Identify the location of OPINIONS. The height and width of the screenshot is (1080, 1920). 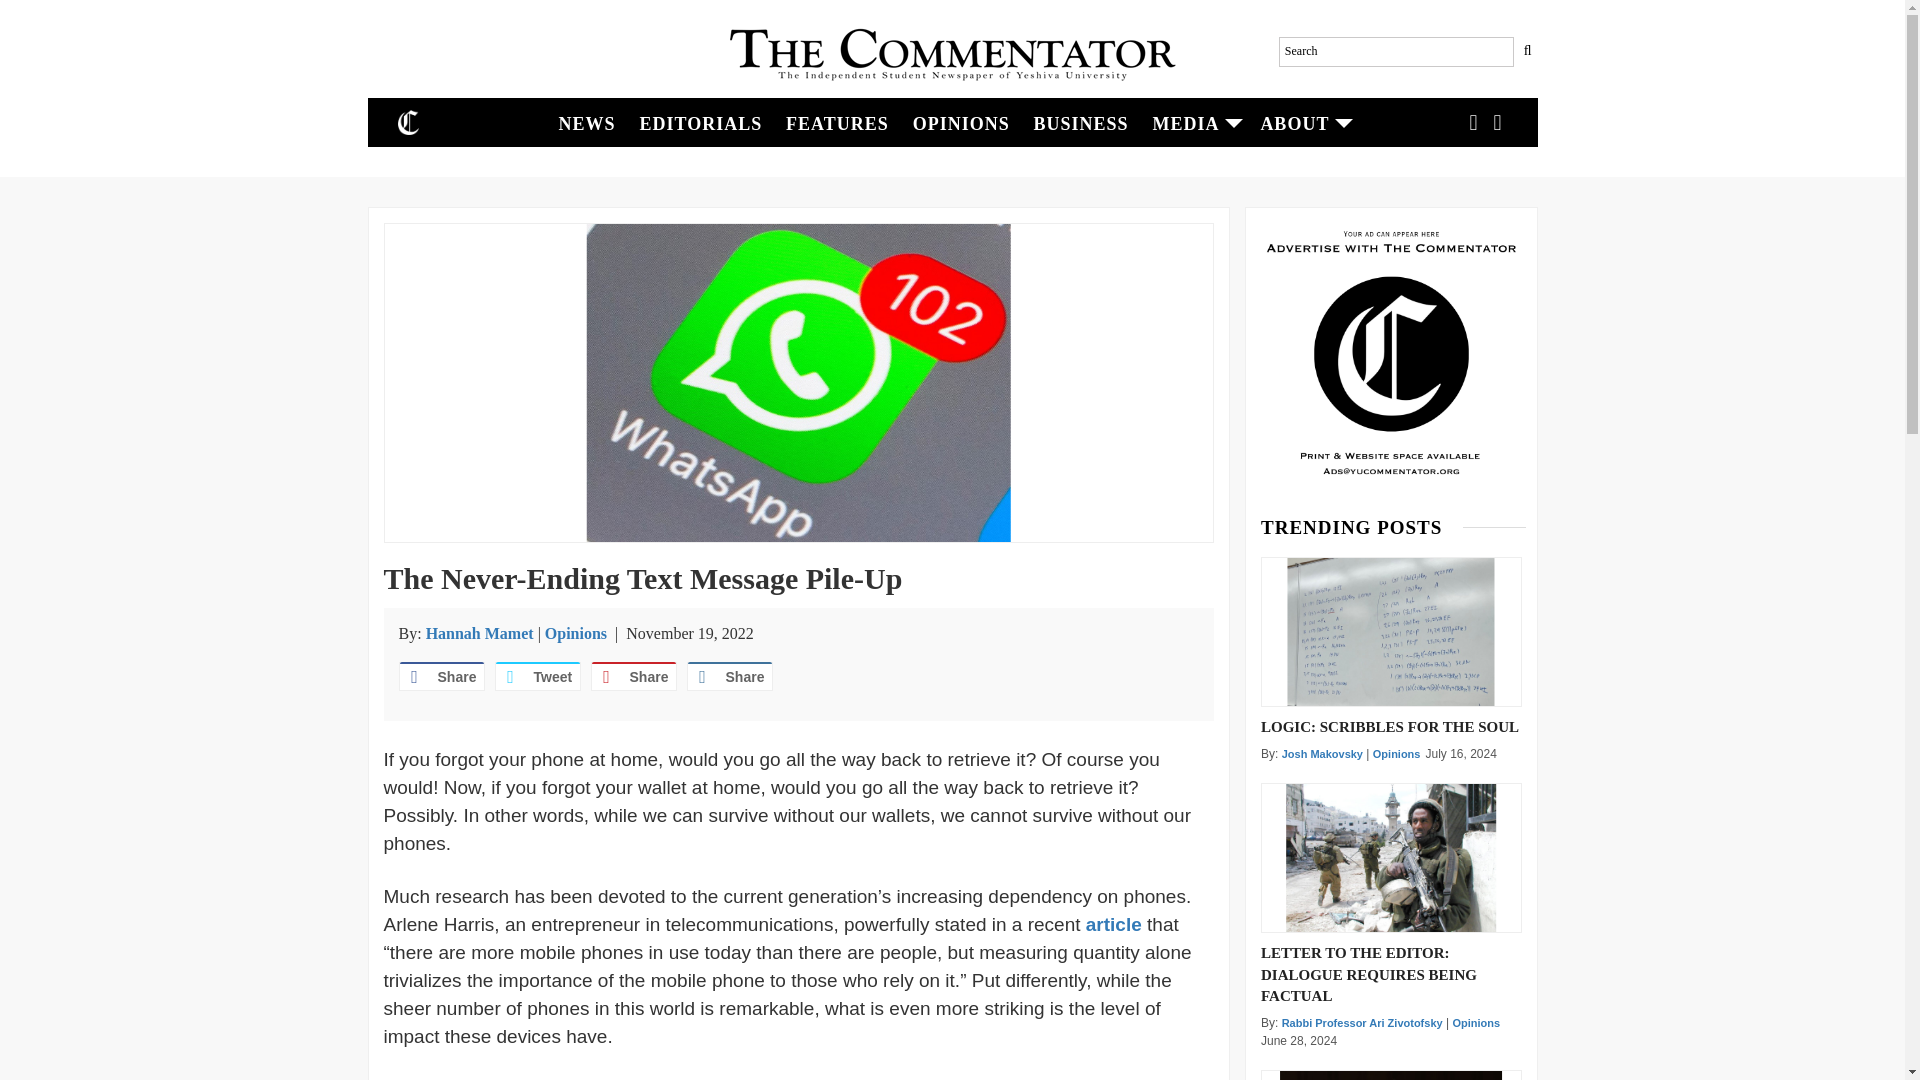
(960, 122).